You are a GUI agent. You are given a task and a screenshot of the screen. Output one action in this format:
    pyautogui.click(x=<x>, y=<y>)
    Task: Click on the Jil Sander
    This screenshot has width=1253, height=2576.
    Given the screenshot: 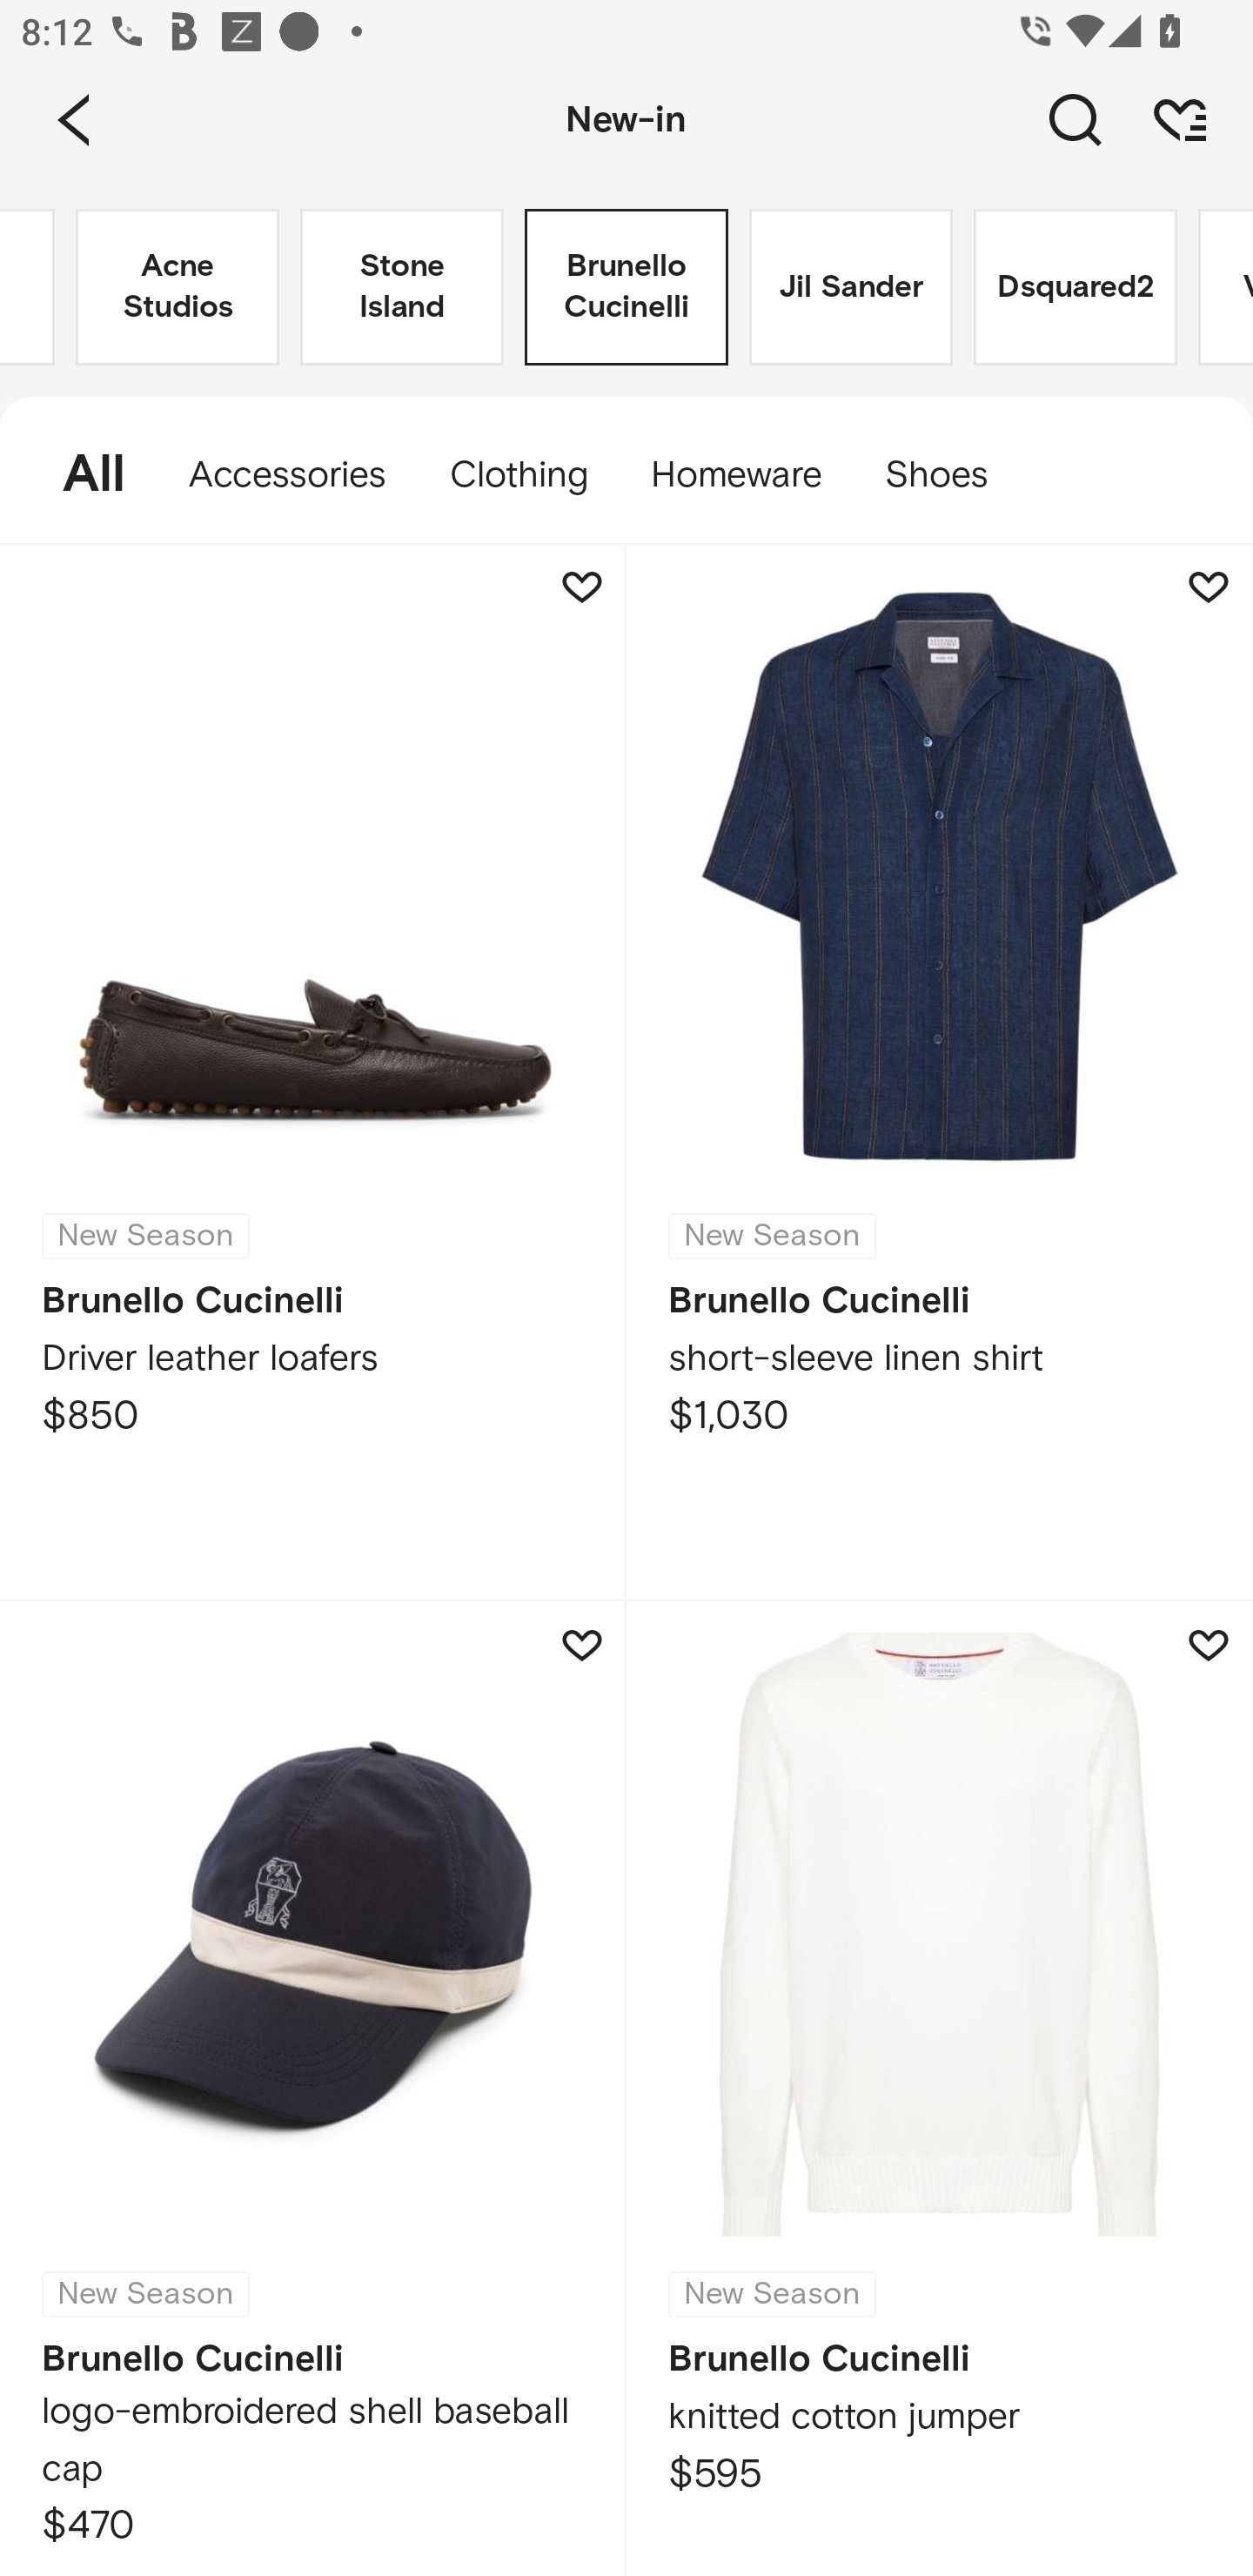 What is the action you would take?
    pyautogui.click(x=851, y=287)
    